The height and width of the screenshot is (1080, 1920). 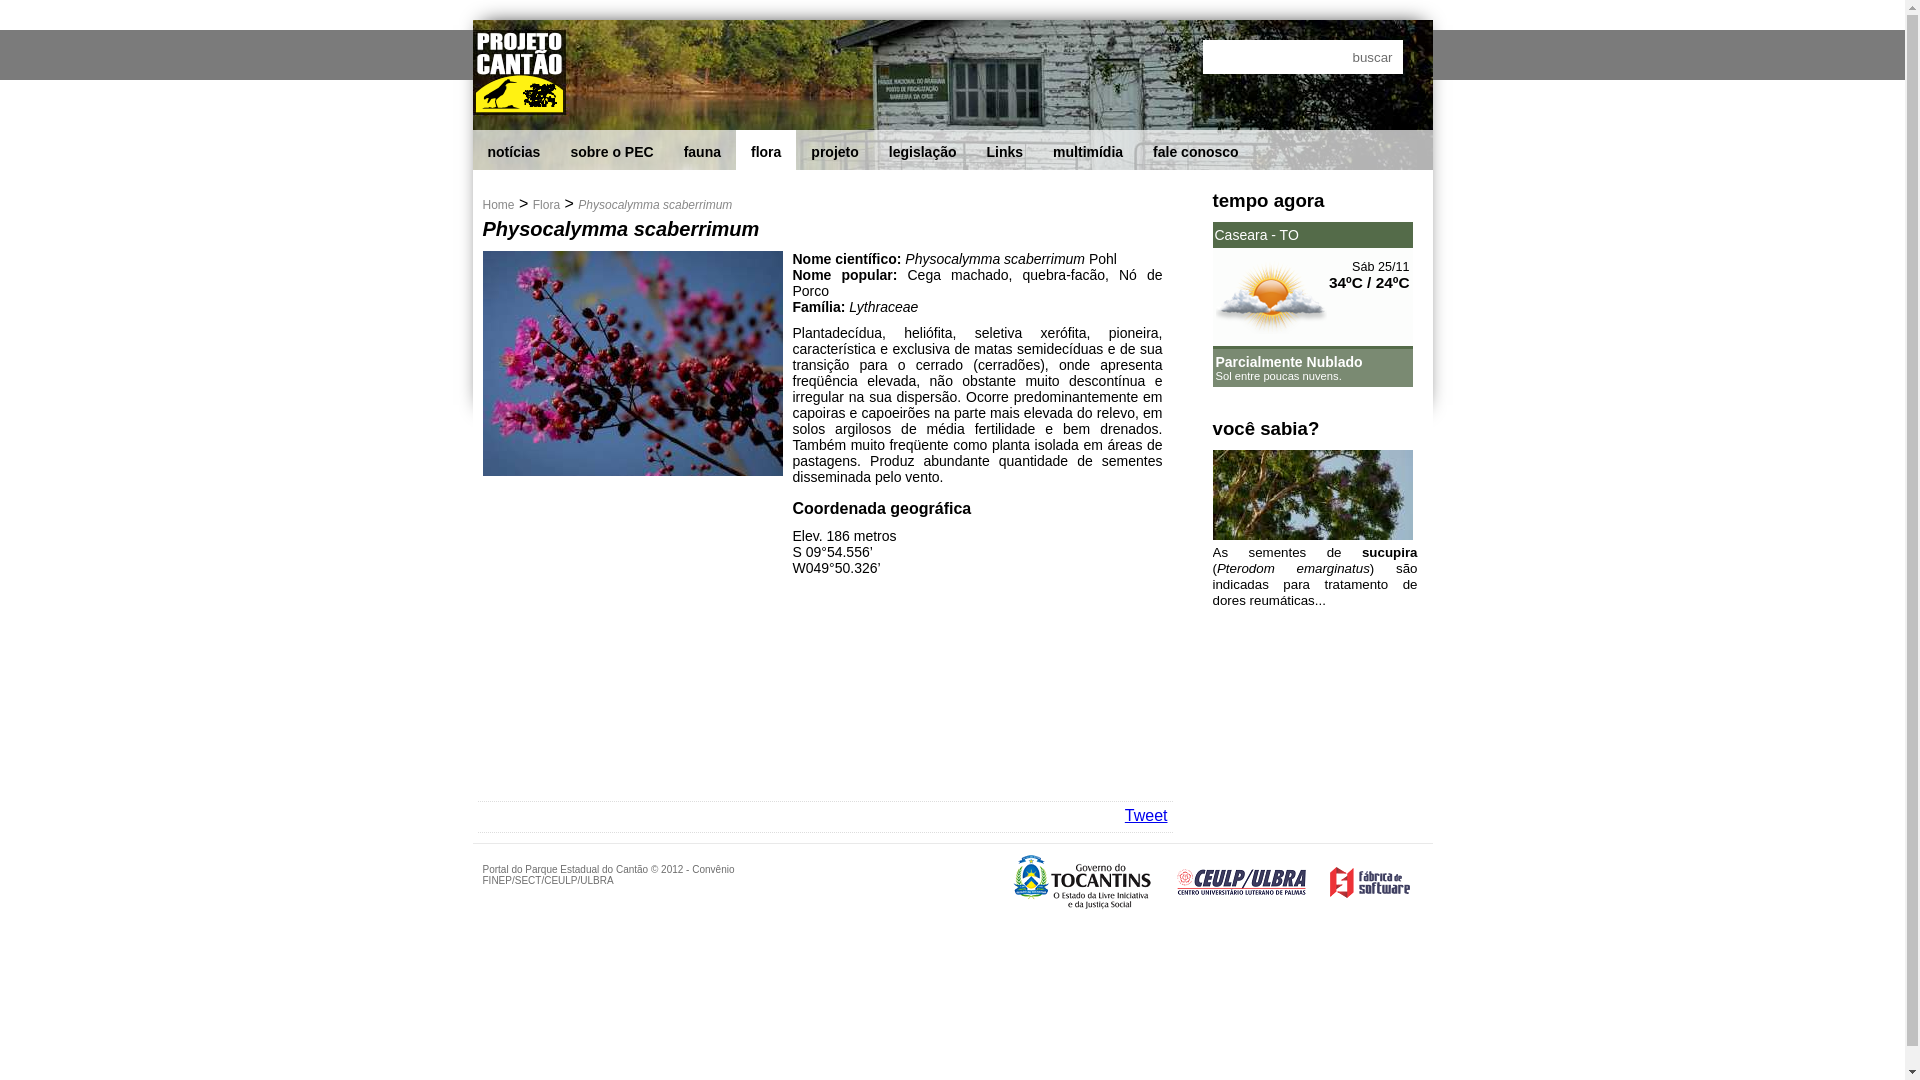 I want to click on www.cptec.inpe.br, so click(x=1373, y=392).